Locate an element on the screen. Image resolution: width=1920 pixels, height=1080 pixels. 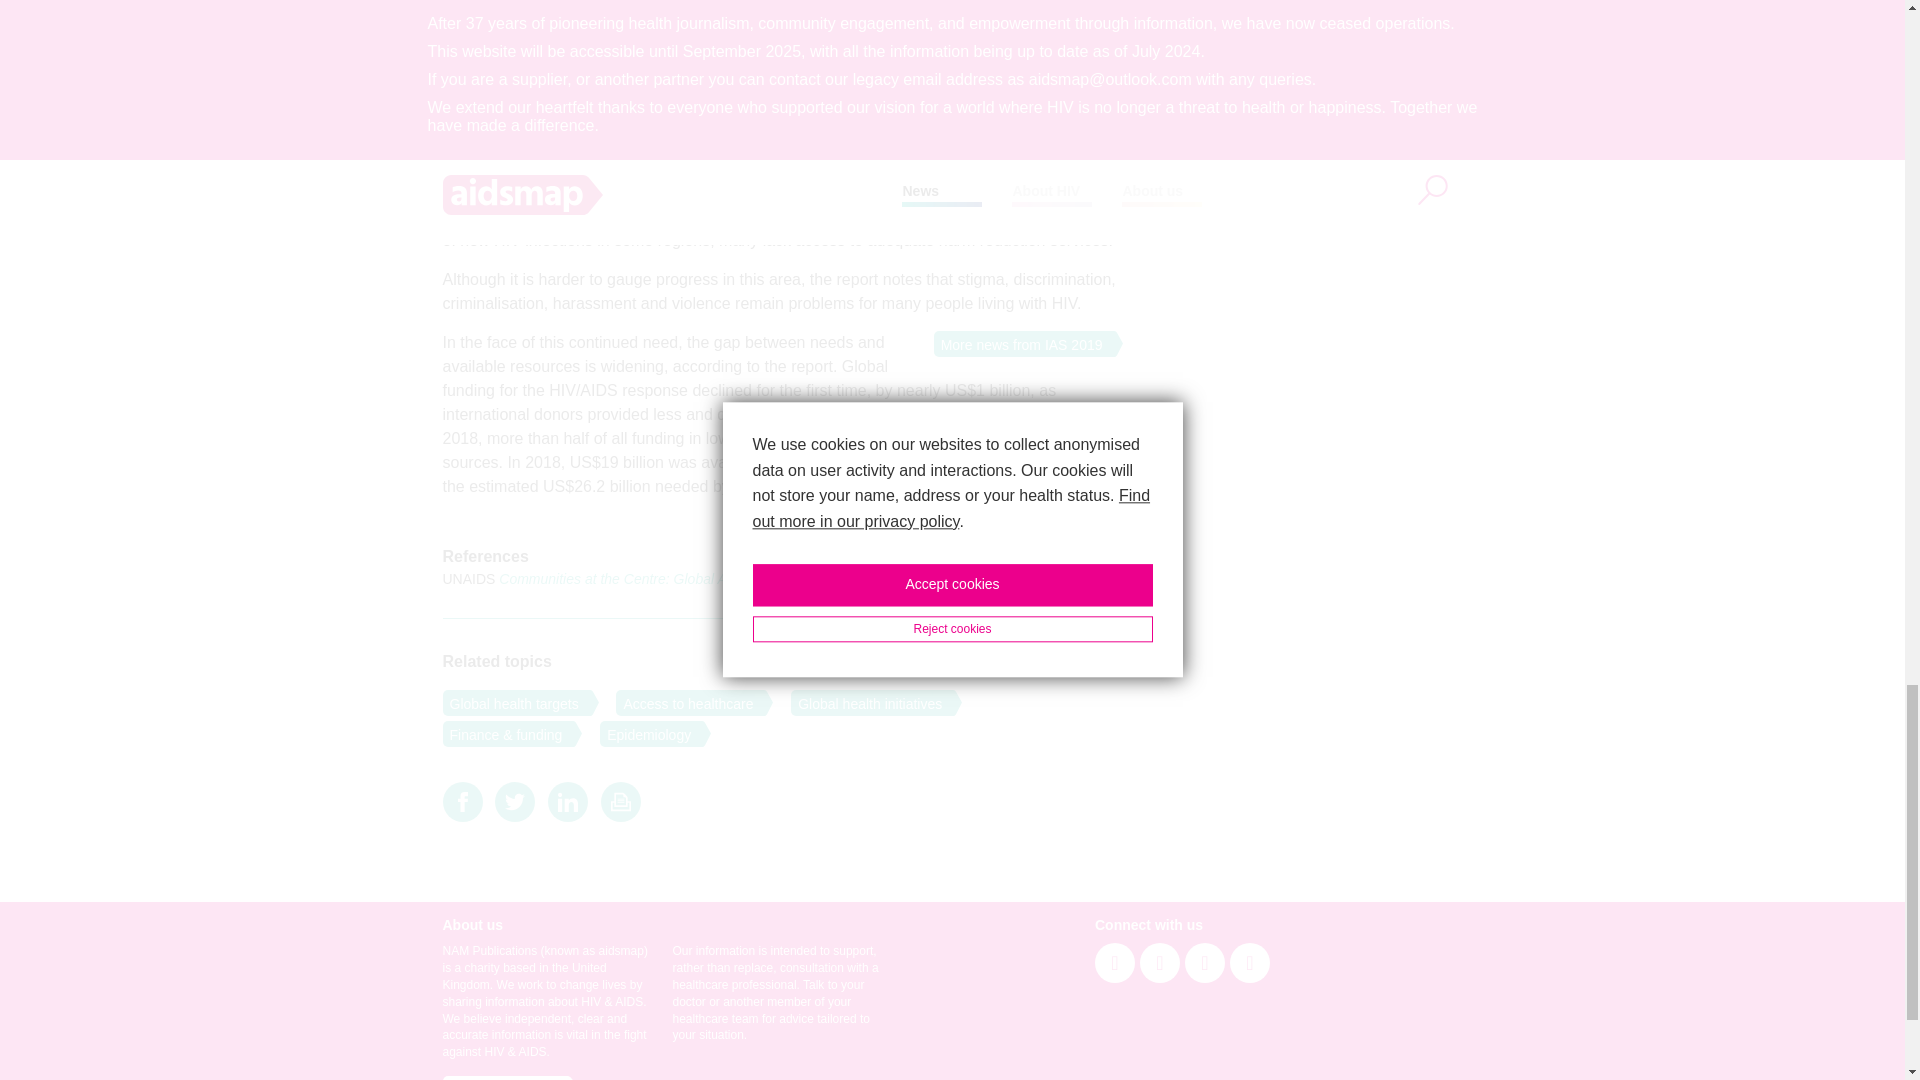
Twitter is located at coordinates (515, 802).